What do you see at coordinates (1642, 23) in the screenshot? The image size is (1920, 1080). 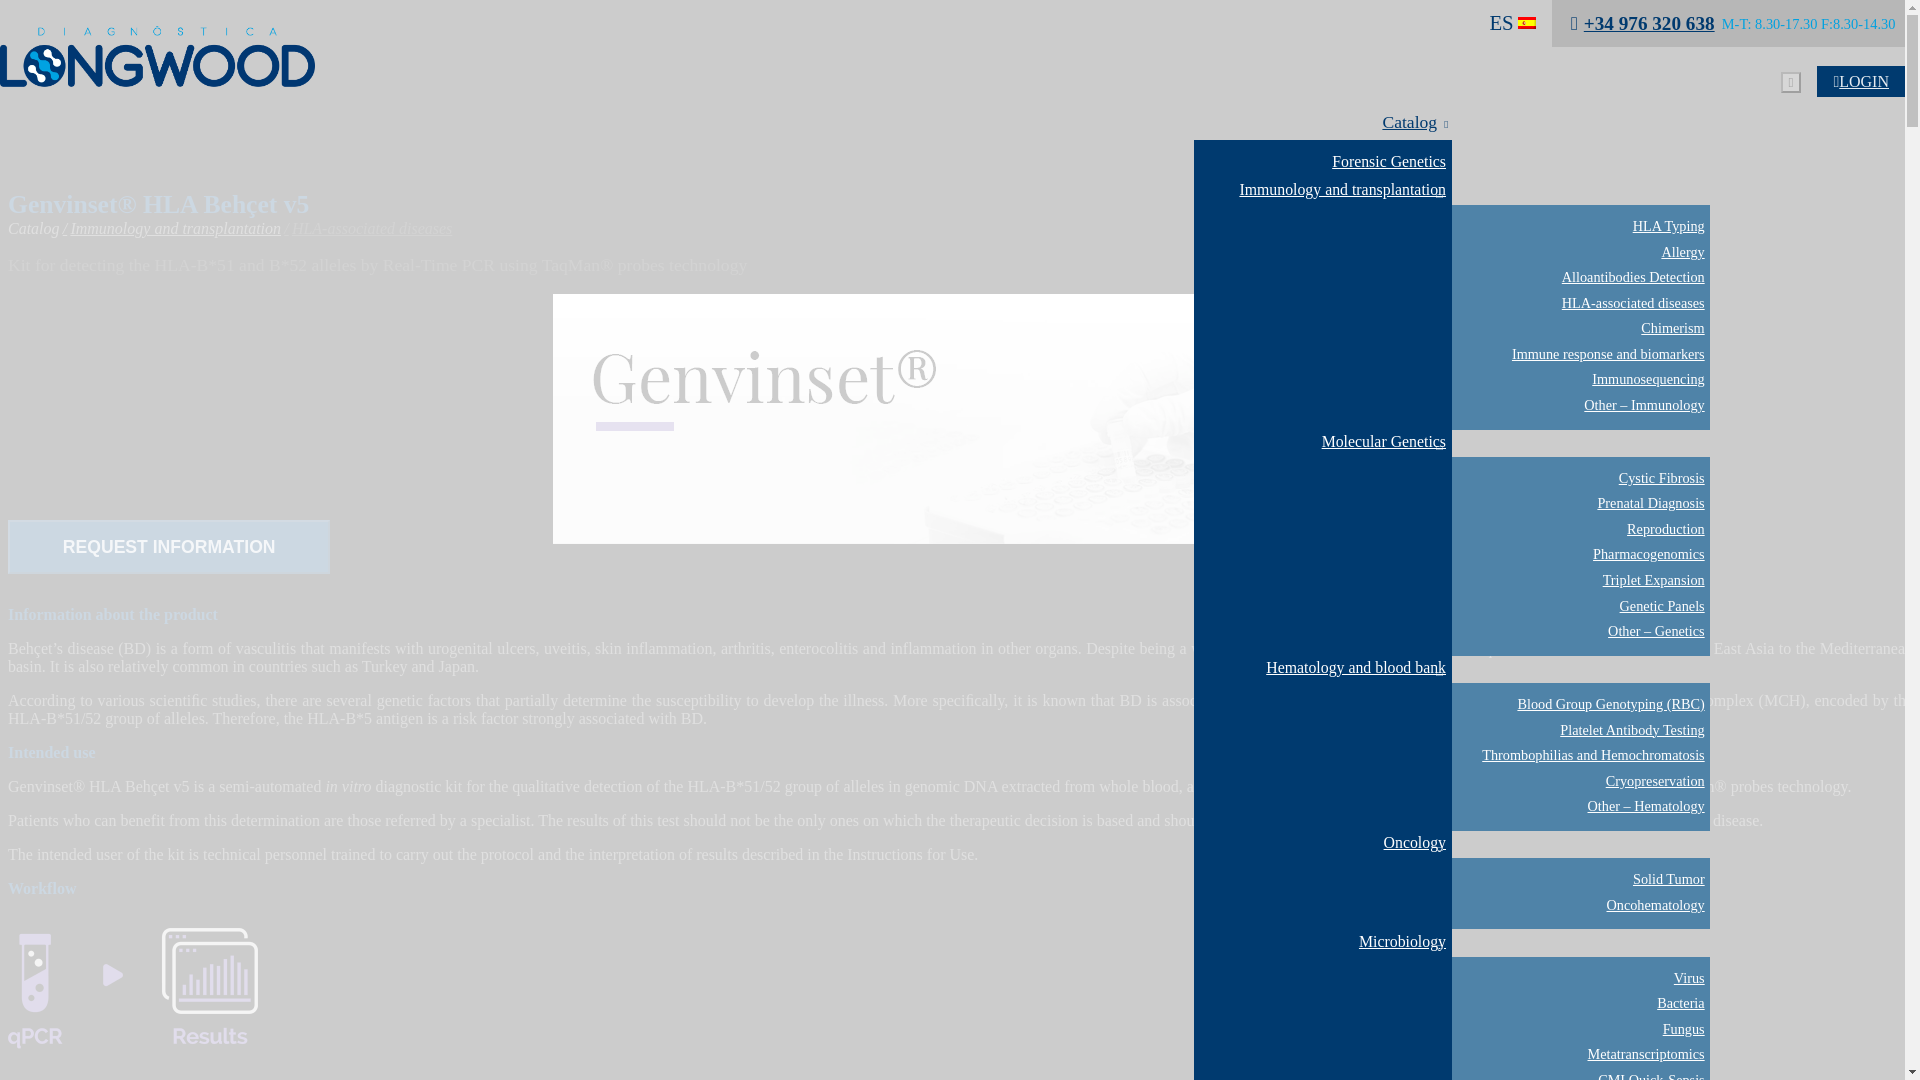 I see `Telephone` at bounding box center [1642, 23].